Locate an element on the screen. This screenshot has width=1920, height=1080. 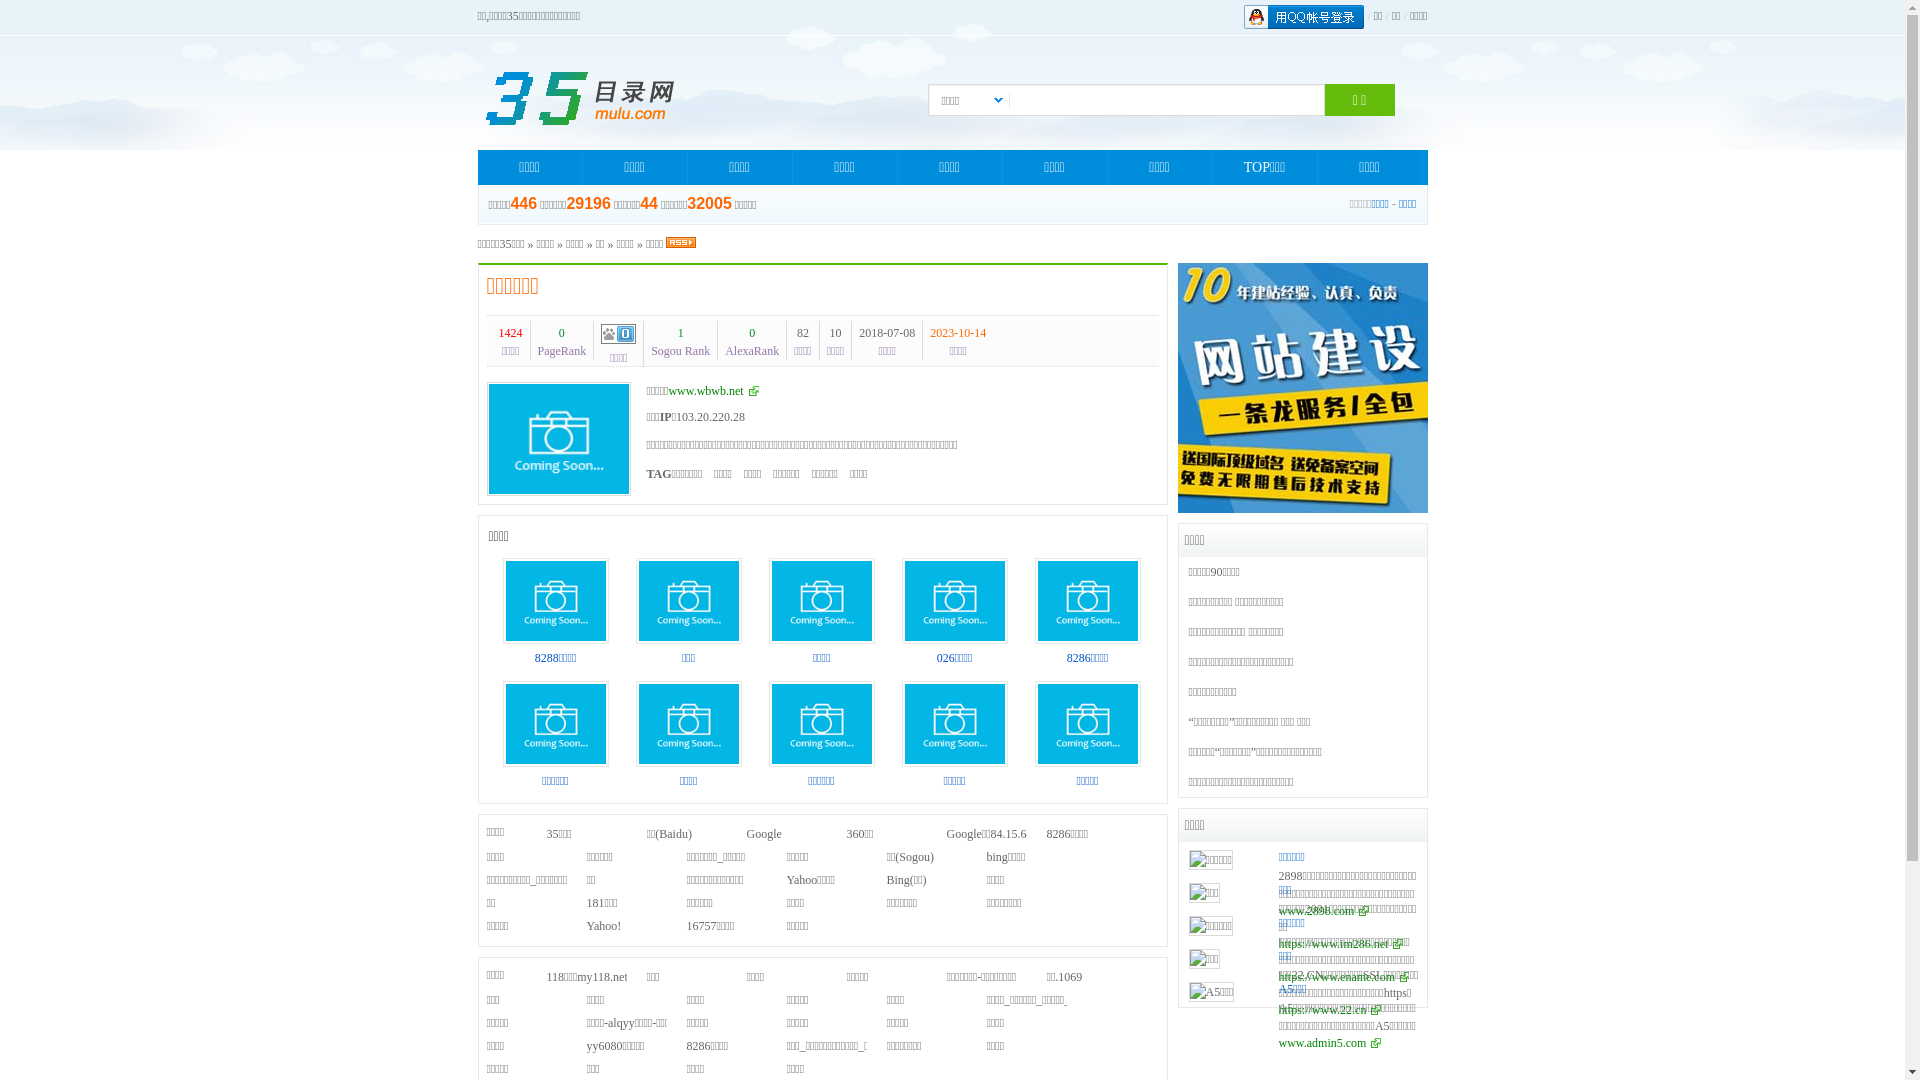
https://www.ename.com is located at coordinates (1344, 977).